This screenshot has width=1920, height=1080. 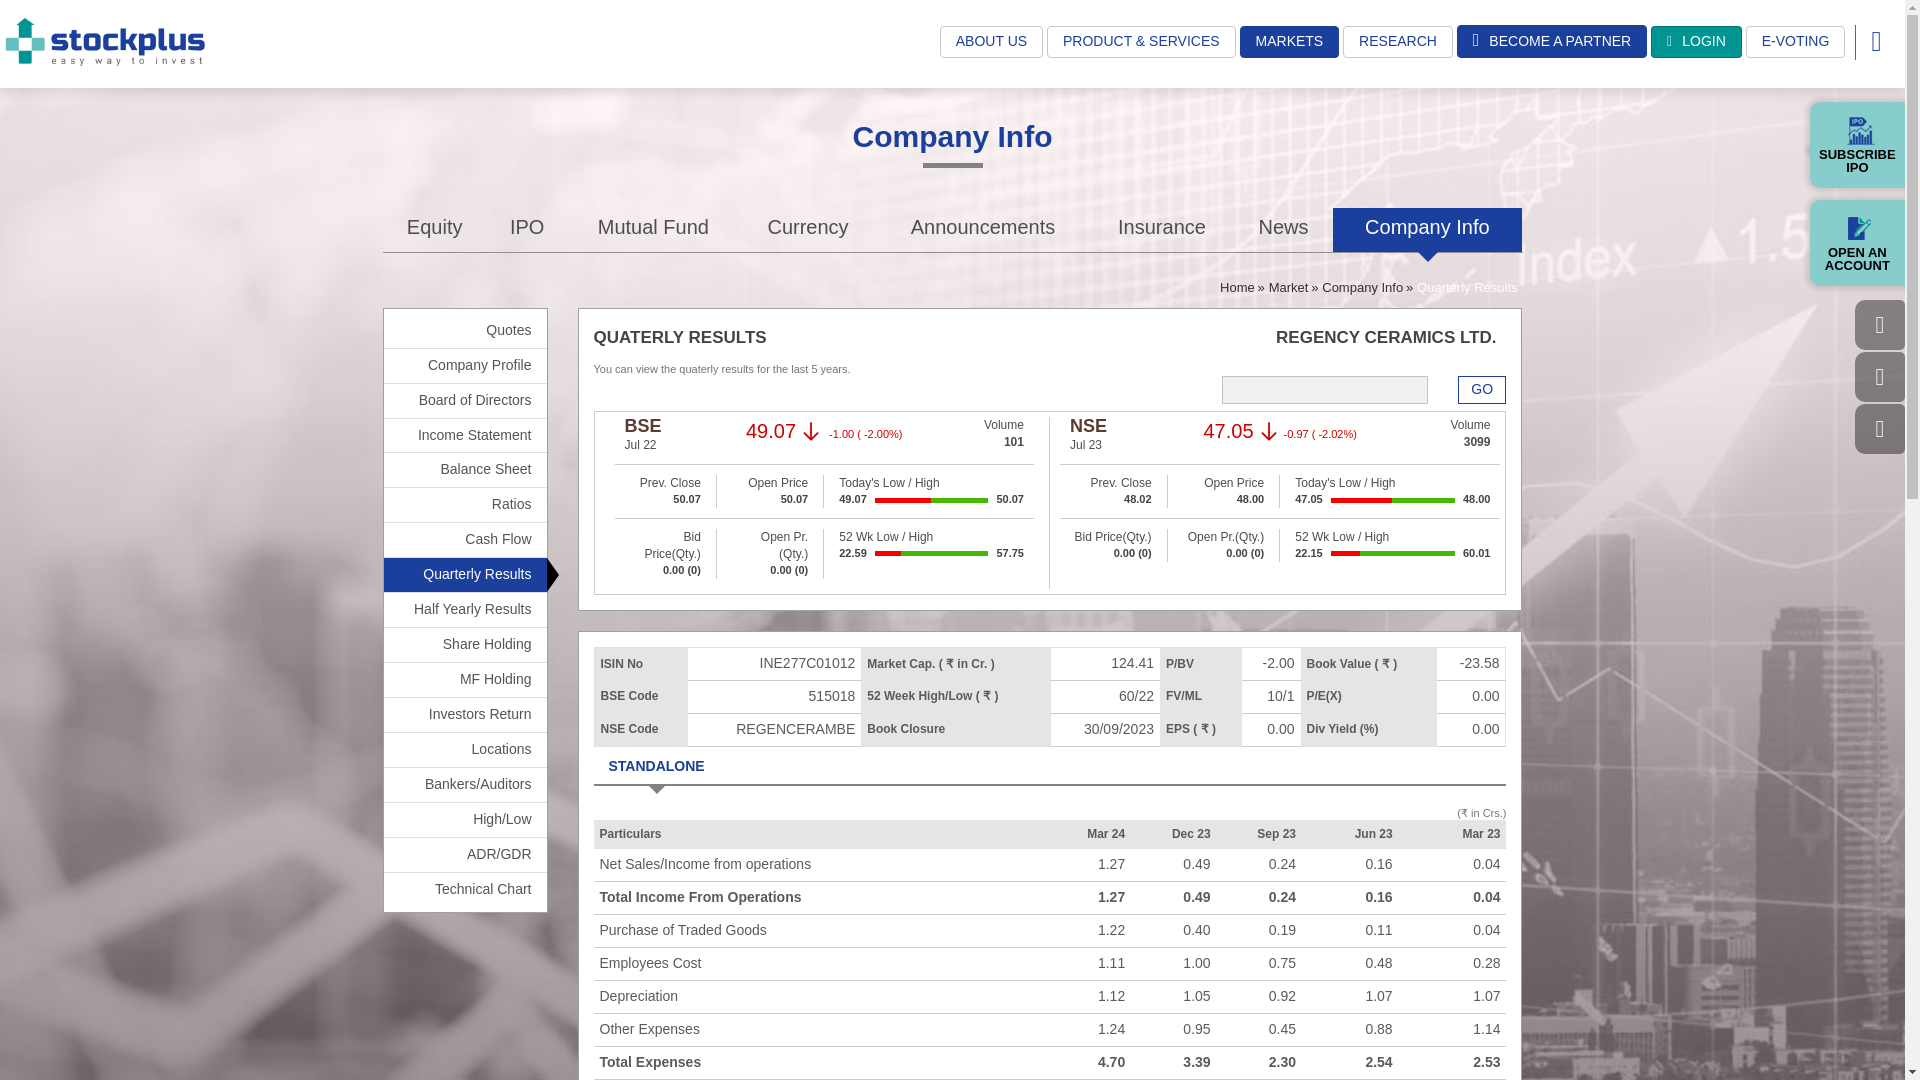 I want to click on Equity, so click(x=434, y=230).